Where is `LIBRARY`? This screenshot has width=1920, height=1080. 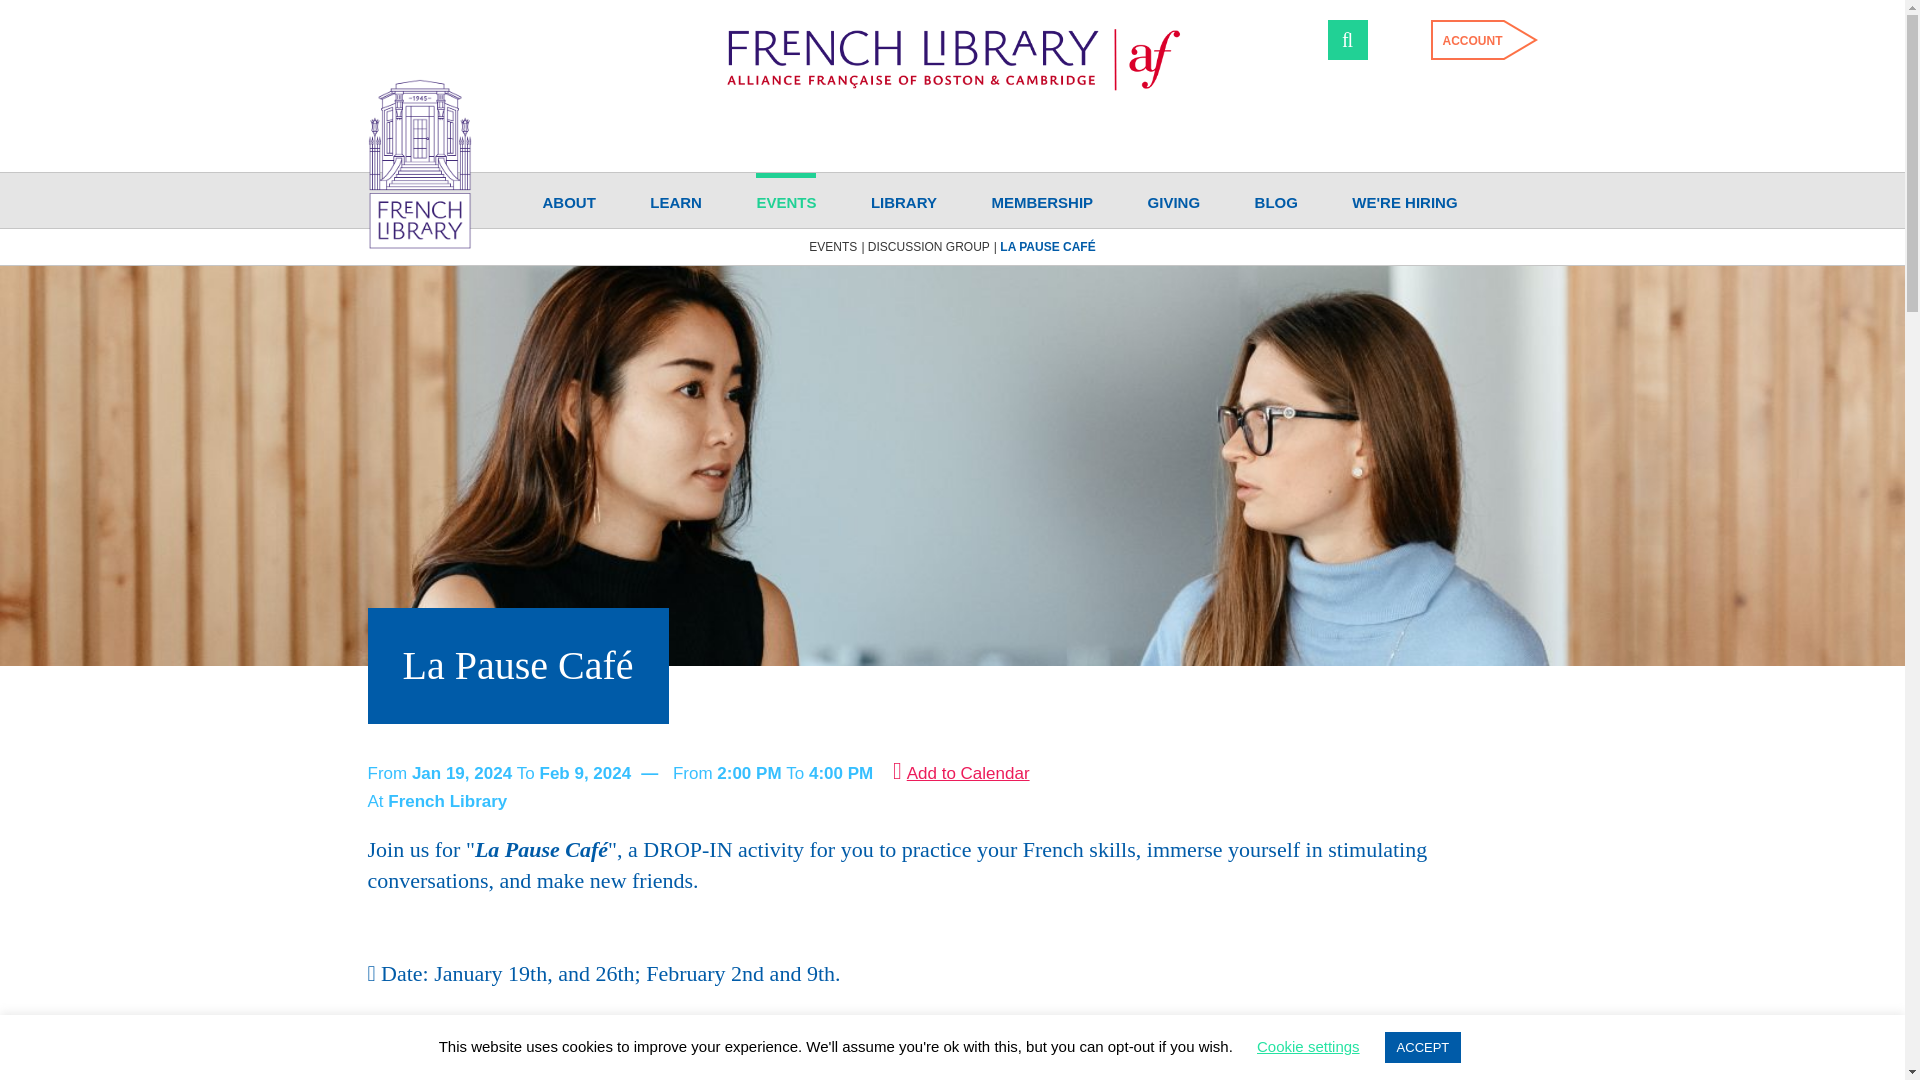
LIBRARY is located at coordinates (904, 200).